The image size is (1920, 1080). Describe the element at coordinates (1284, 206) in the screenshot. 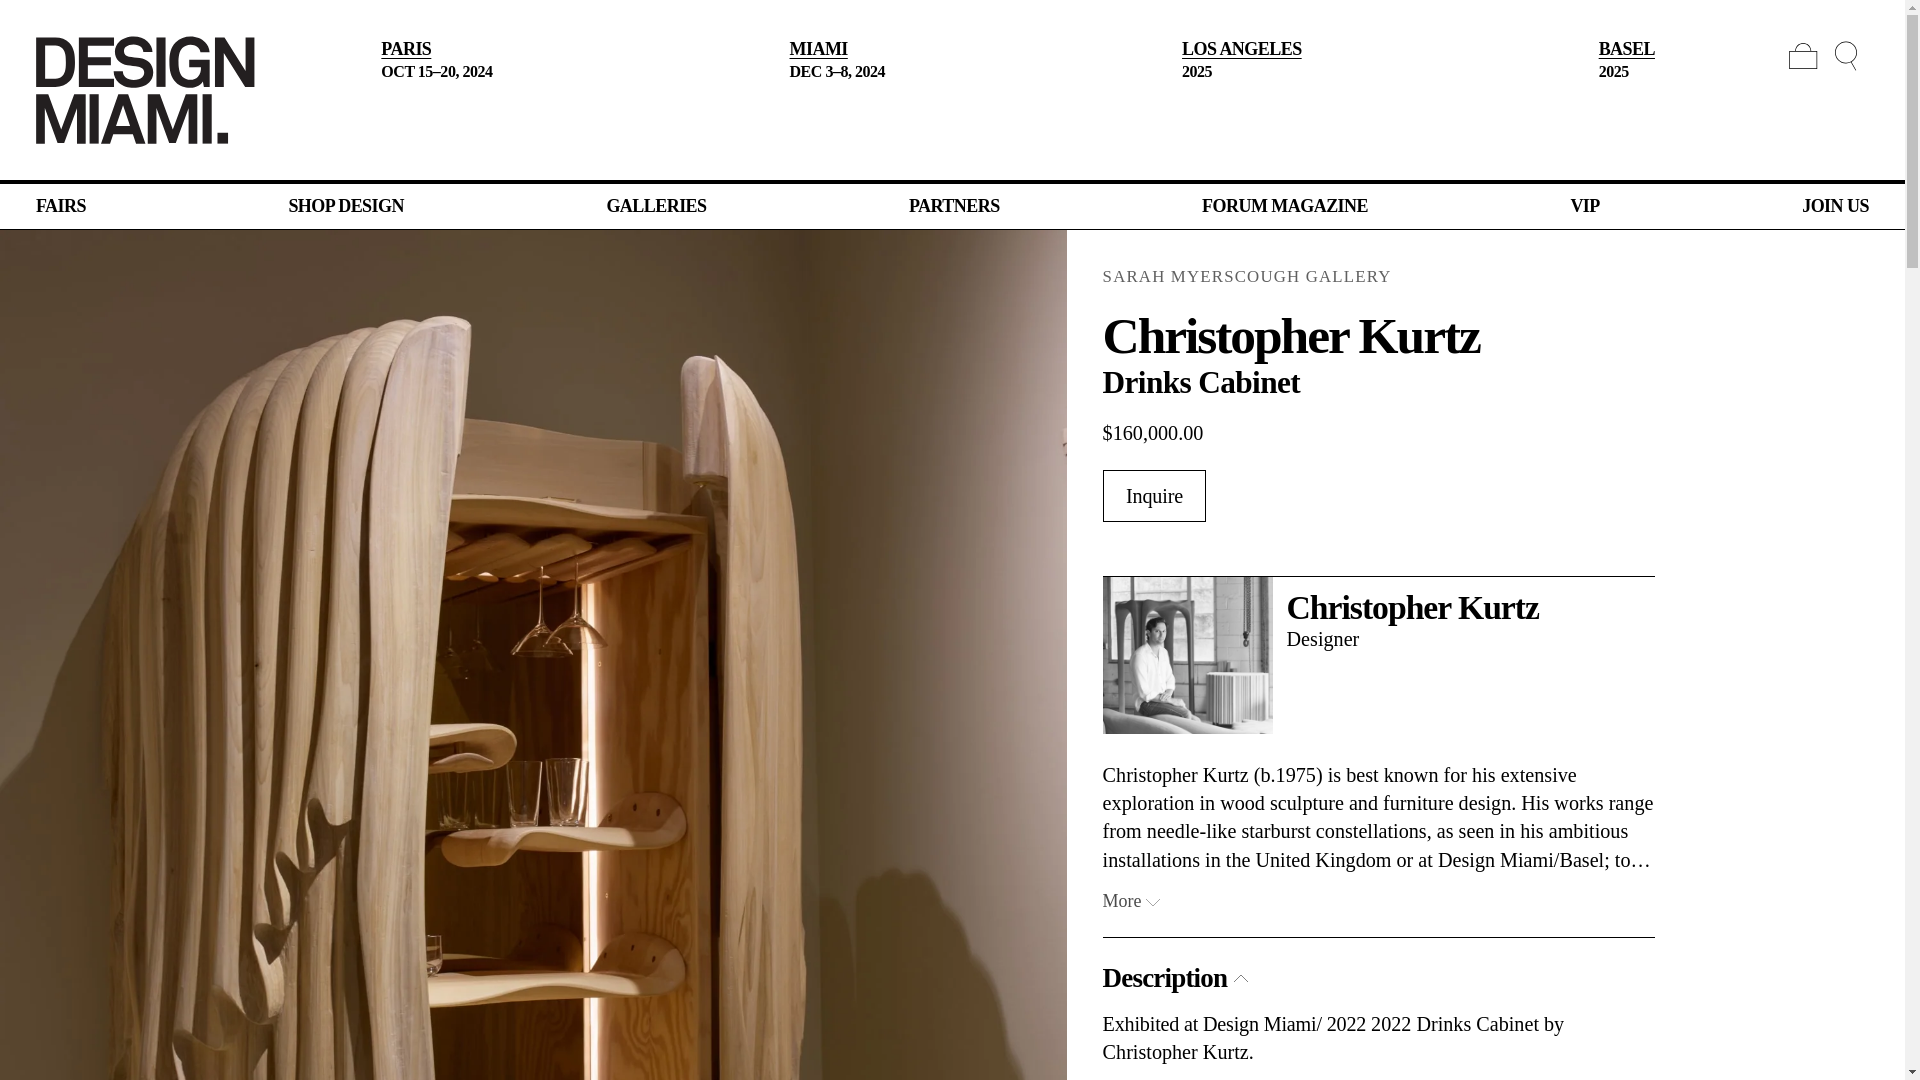

I see `FORUM MAGAZINE` at that location.